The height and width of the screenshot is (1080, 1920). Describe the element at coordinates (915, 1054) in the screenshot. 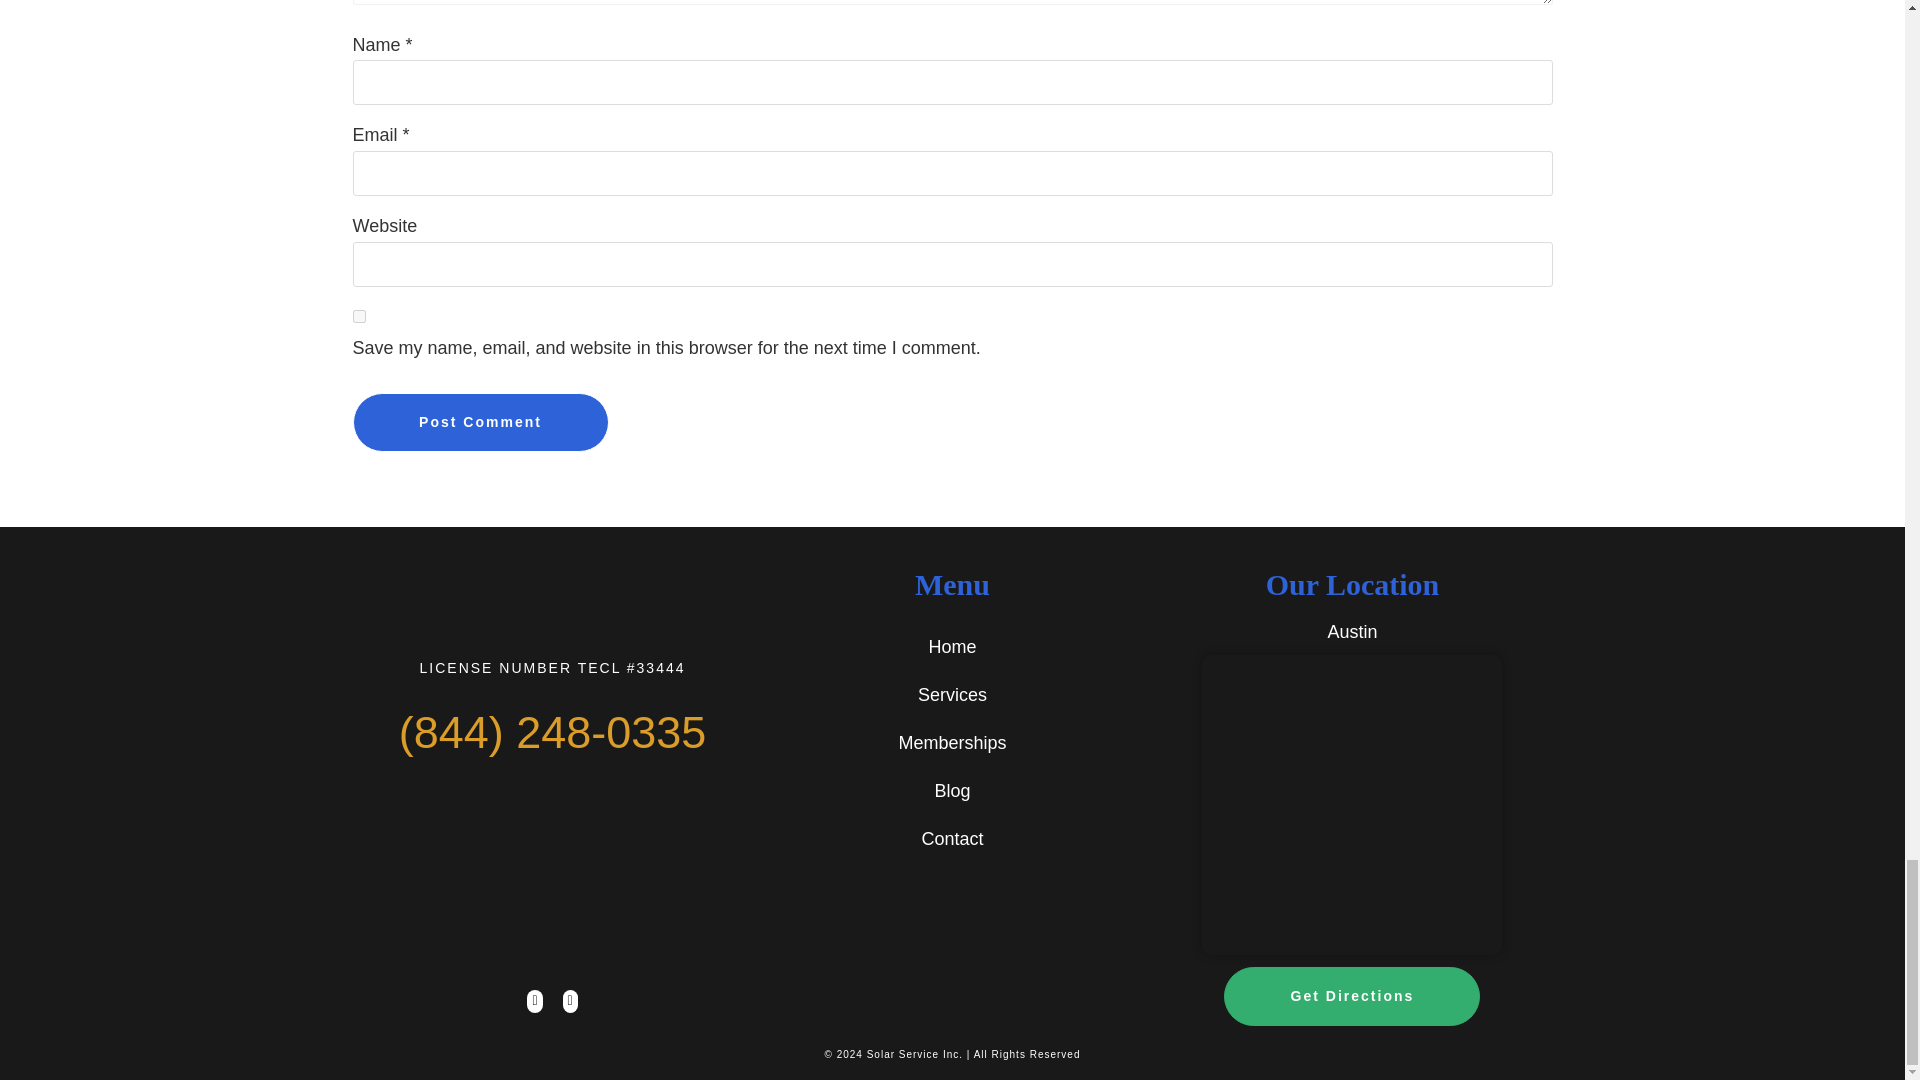

I see `Solar Service Inc.` at that location.